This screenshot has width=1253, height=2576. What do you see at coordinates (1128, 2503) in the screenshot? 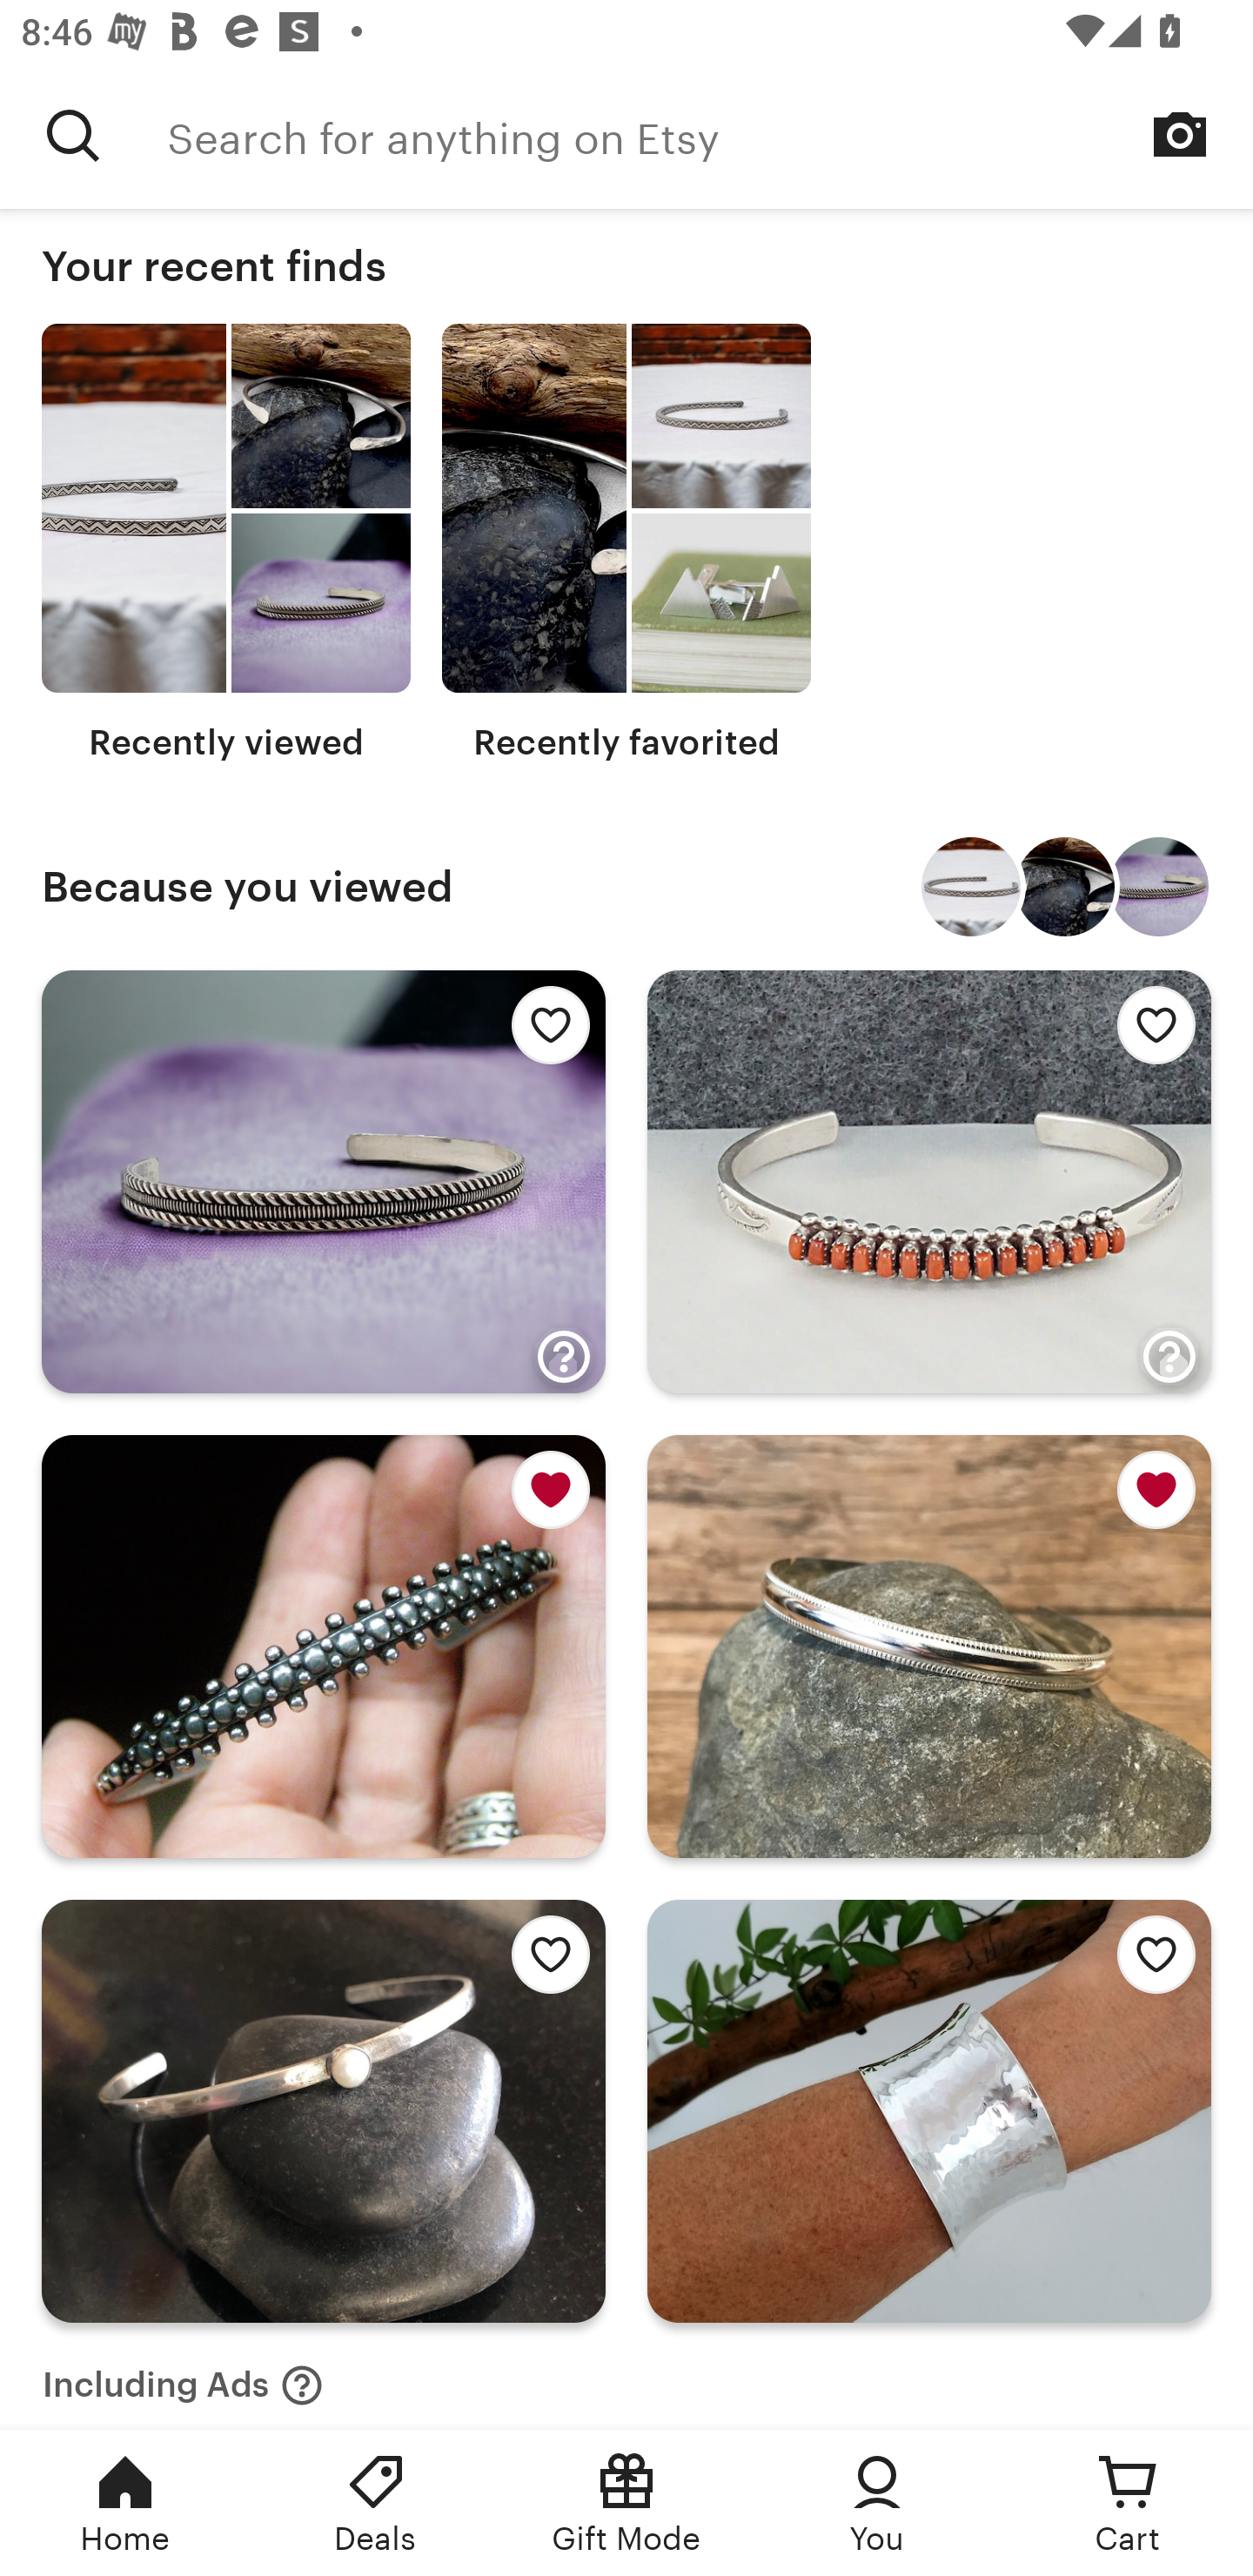
I see `Cart` at bounding box center [1128, 2503].